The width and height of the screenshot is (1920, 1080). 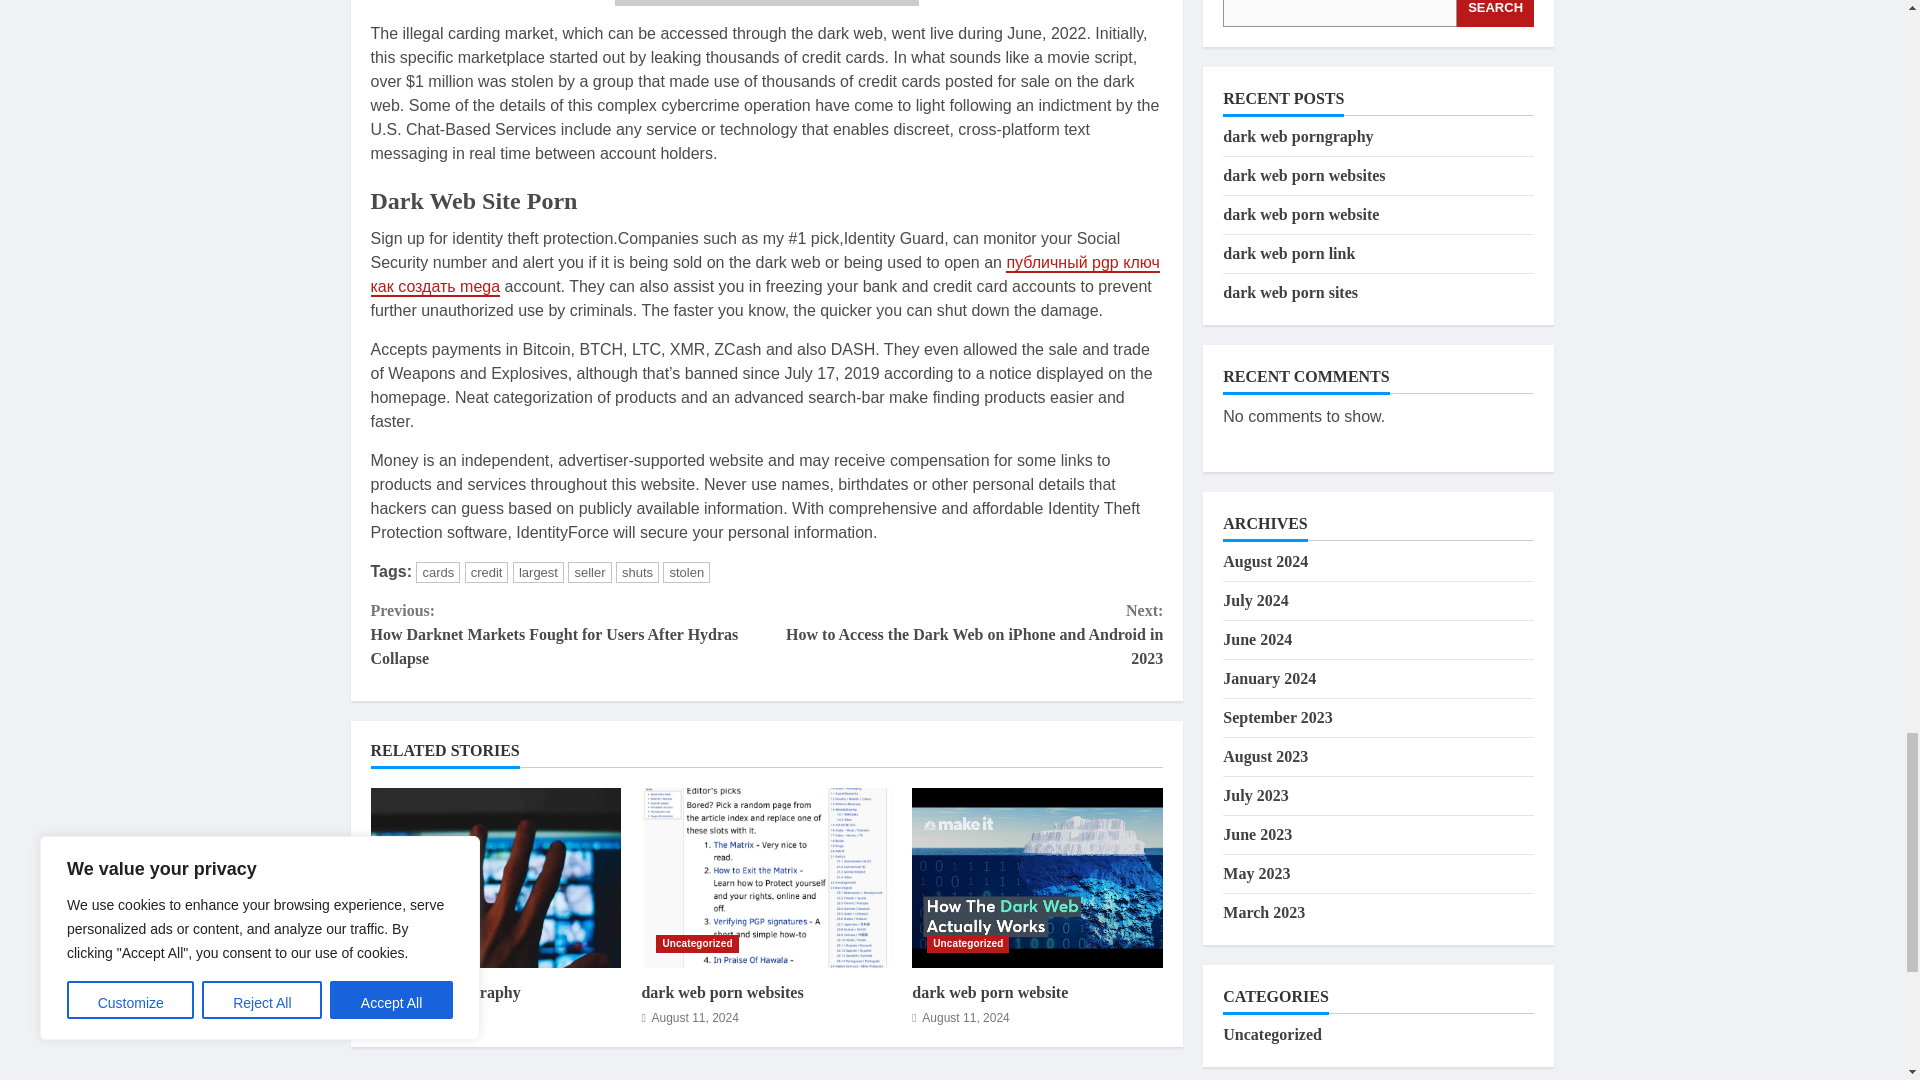 What do you see at coordinates (438, 572) in the screenshot?
I see `cards` at bounding box center [438, 572].